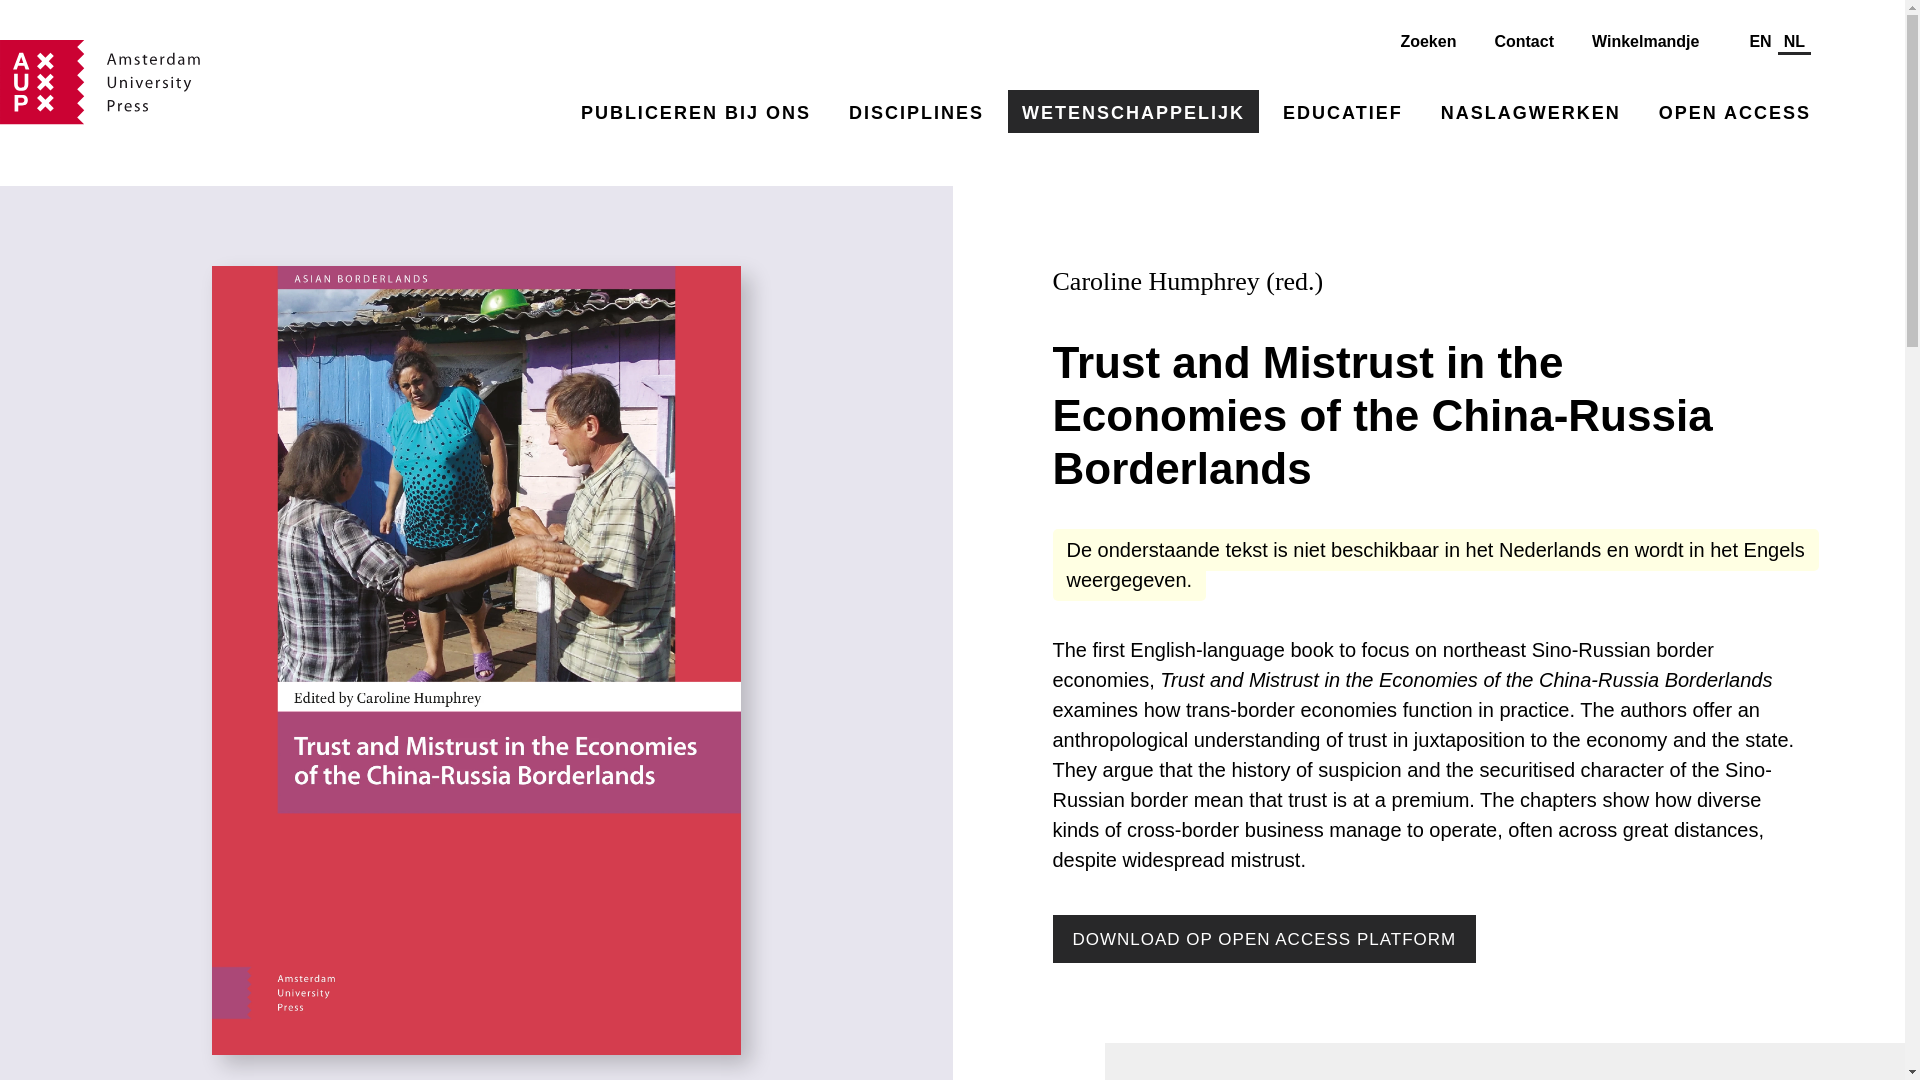  I want to click on PUBLICEREN BIJ ONS, so click(696, 110).